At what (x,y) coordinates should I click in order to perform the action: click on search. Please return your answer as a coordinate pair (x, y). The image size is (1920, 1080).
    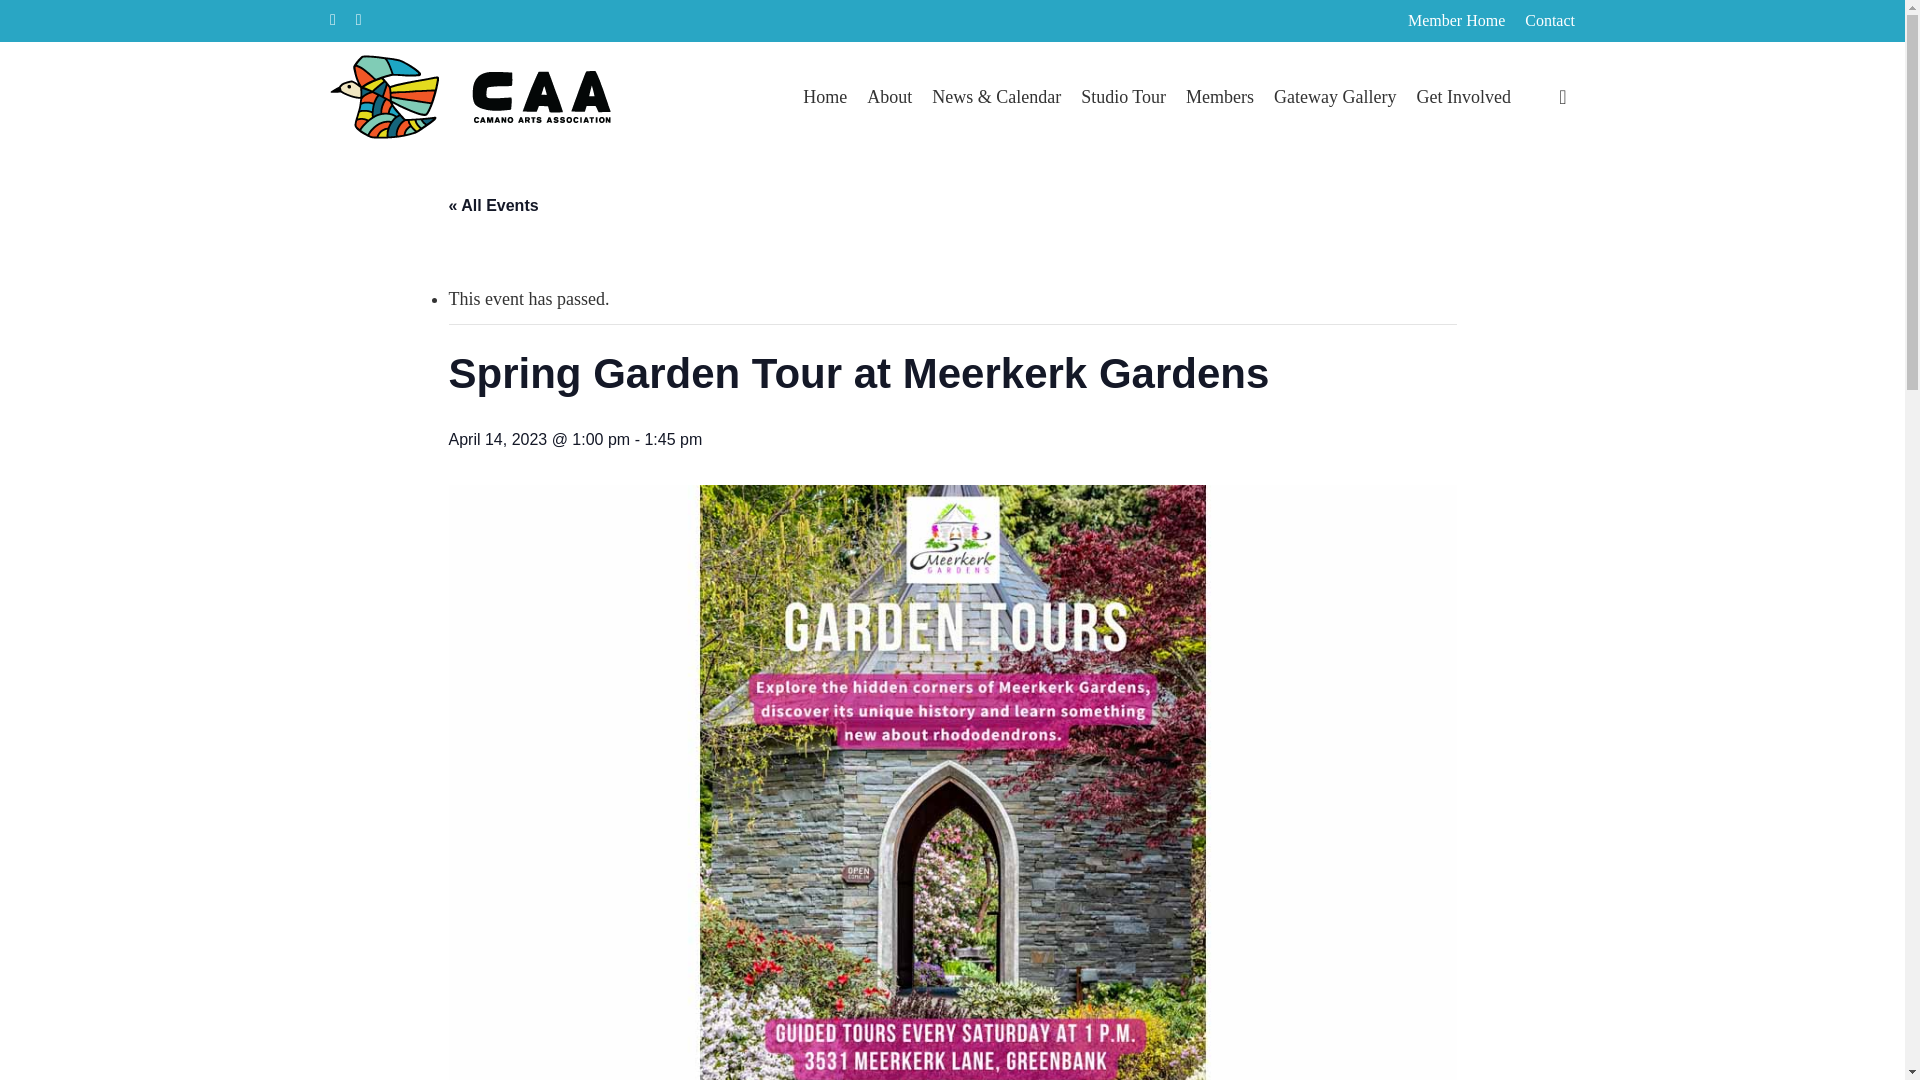
    Looking at the image, I should click on (1562, 96).